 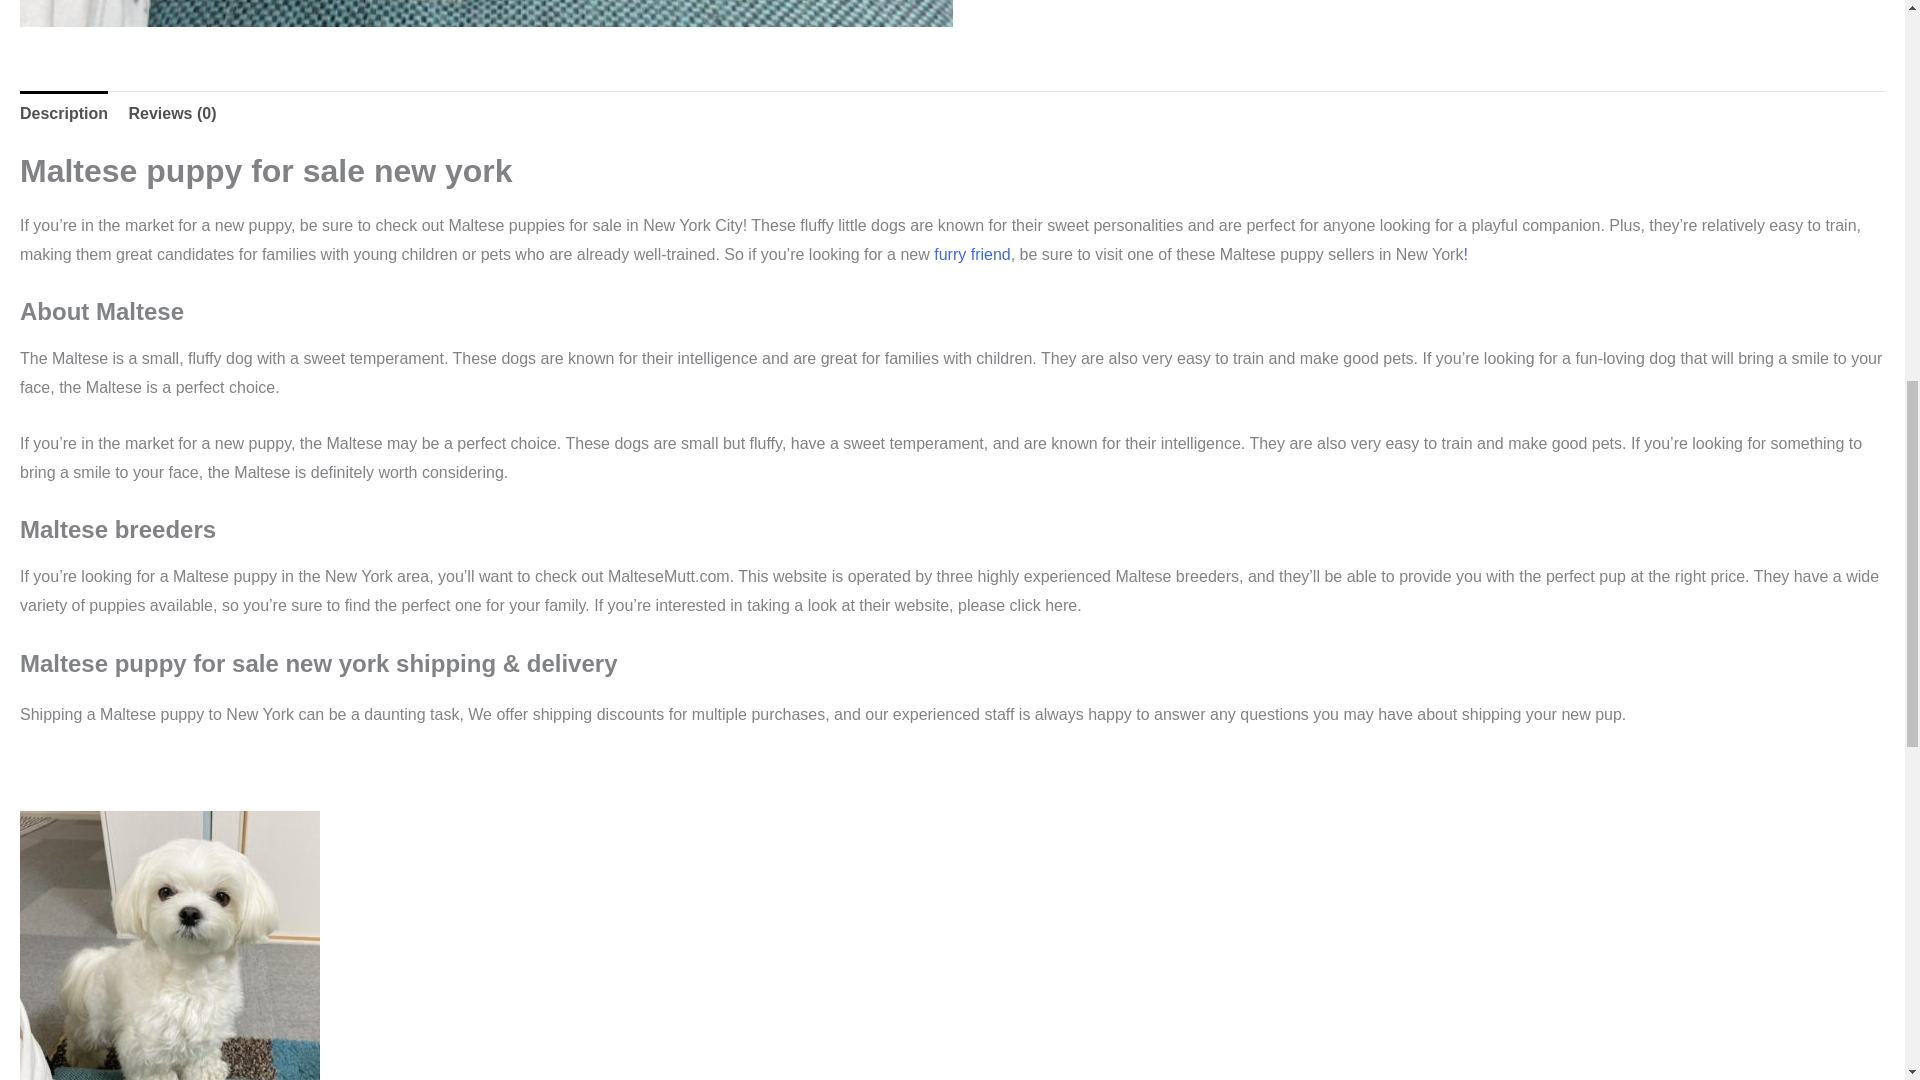 I want to click on furry friend, so click(x=971, y=254).